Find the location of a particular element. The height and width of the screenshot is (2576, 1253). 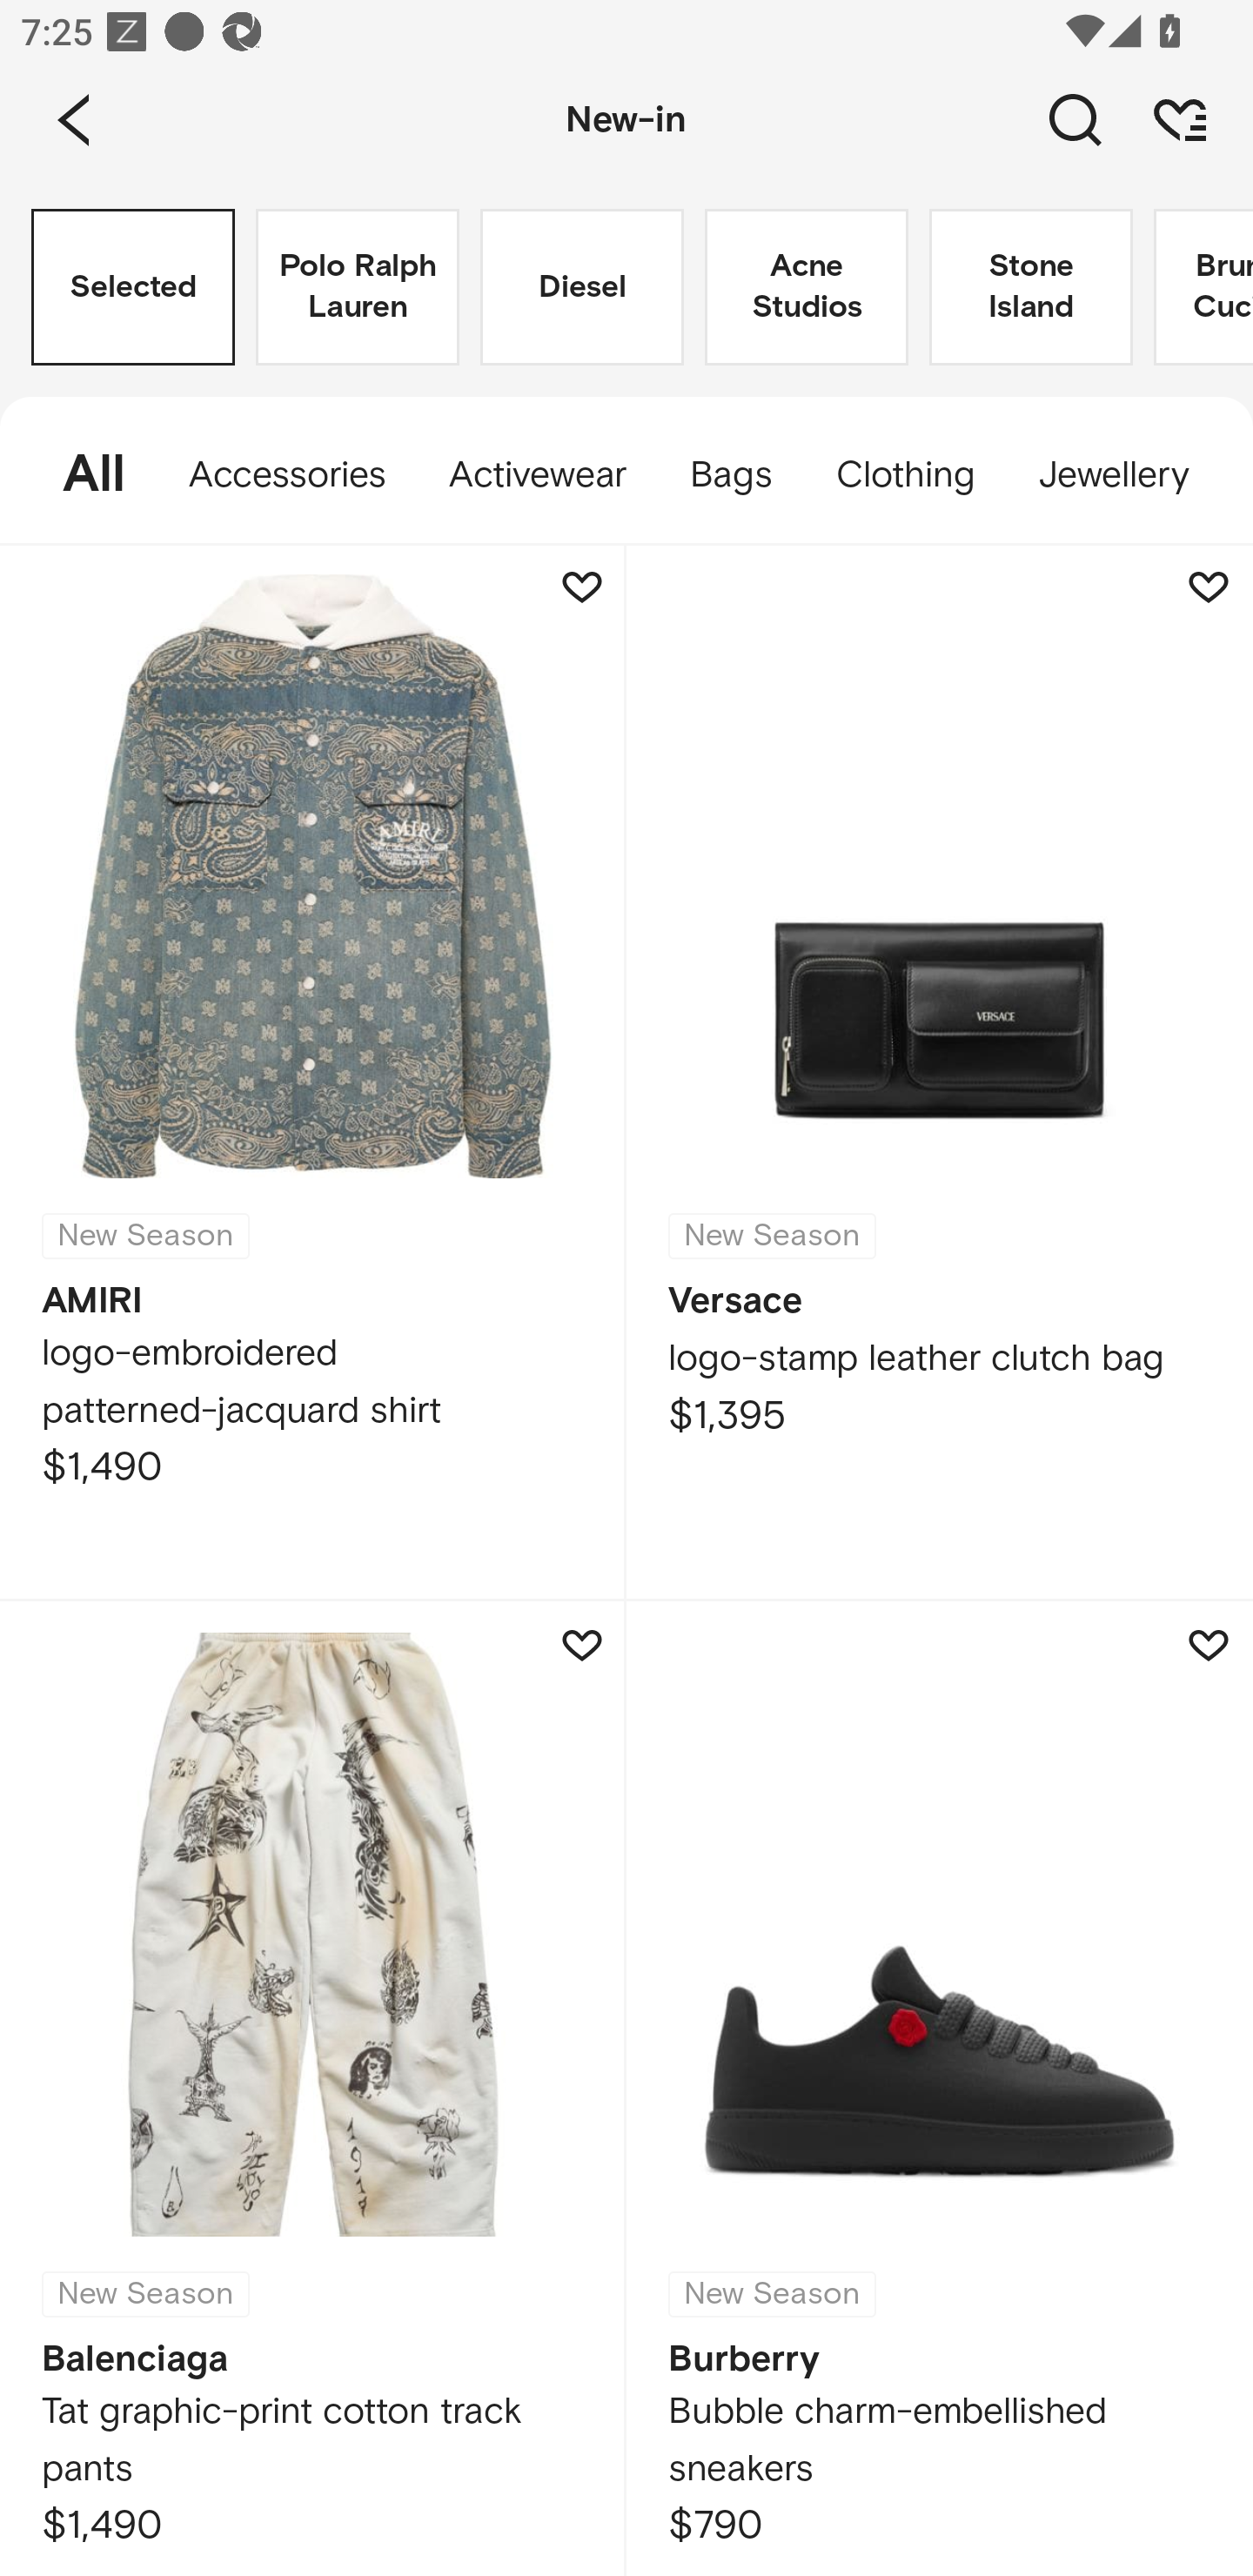

Bags is located at coordinates (731, 475).